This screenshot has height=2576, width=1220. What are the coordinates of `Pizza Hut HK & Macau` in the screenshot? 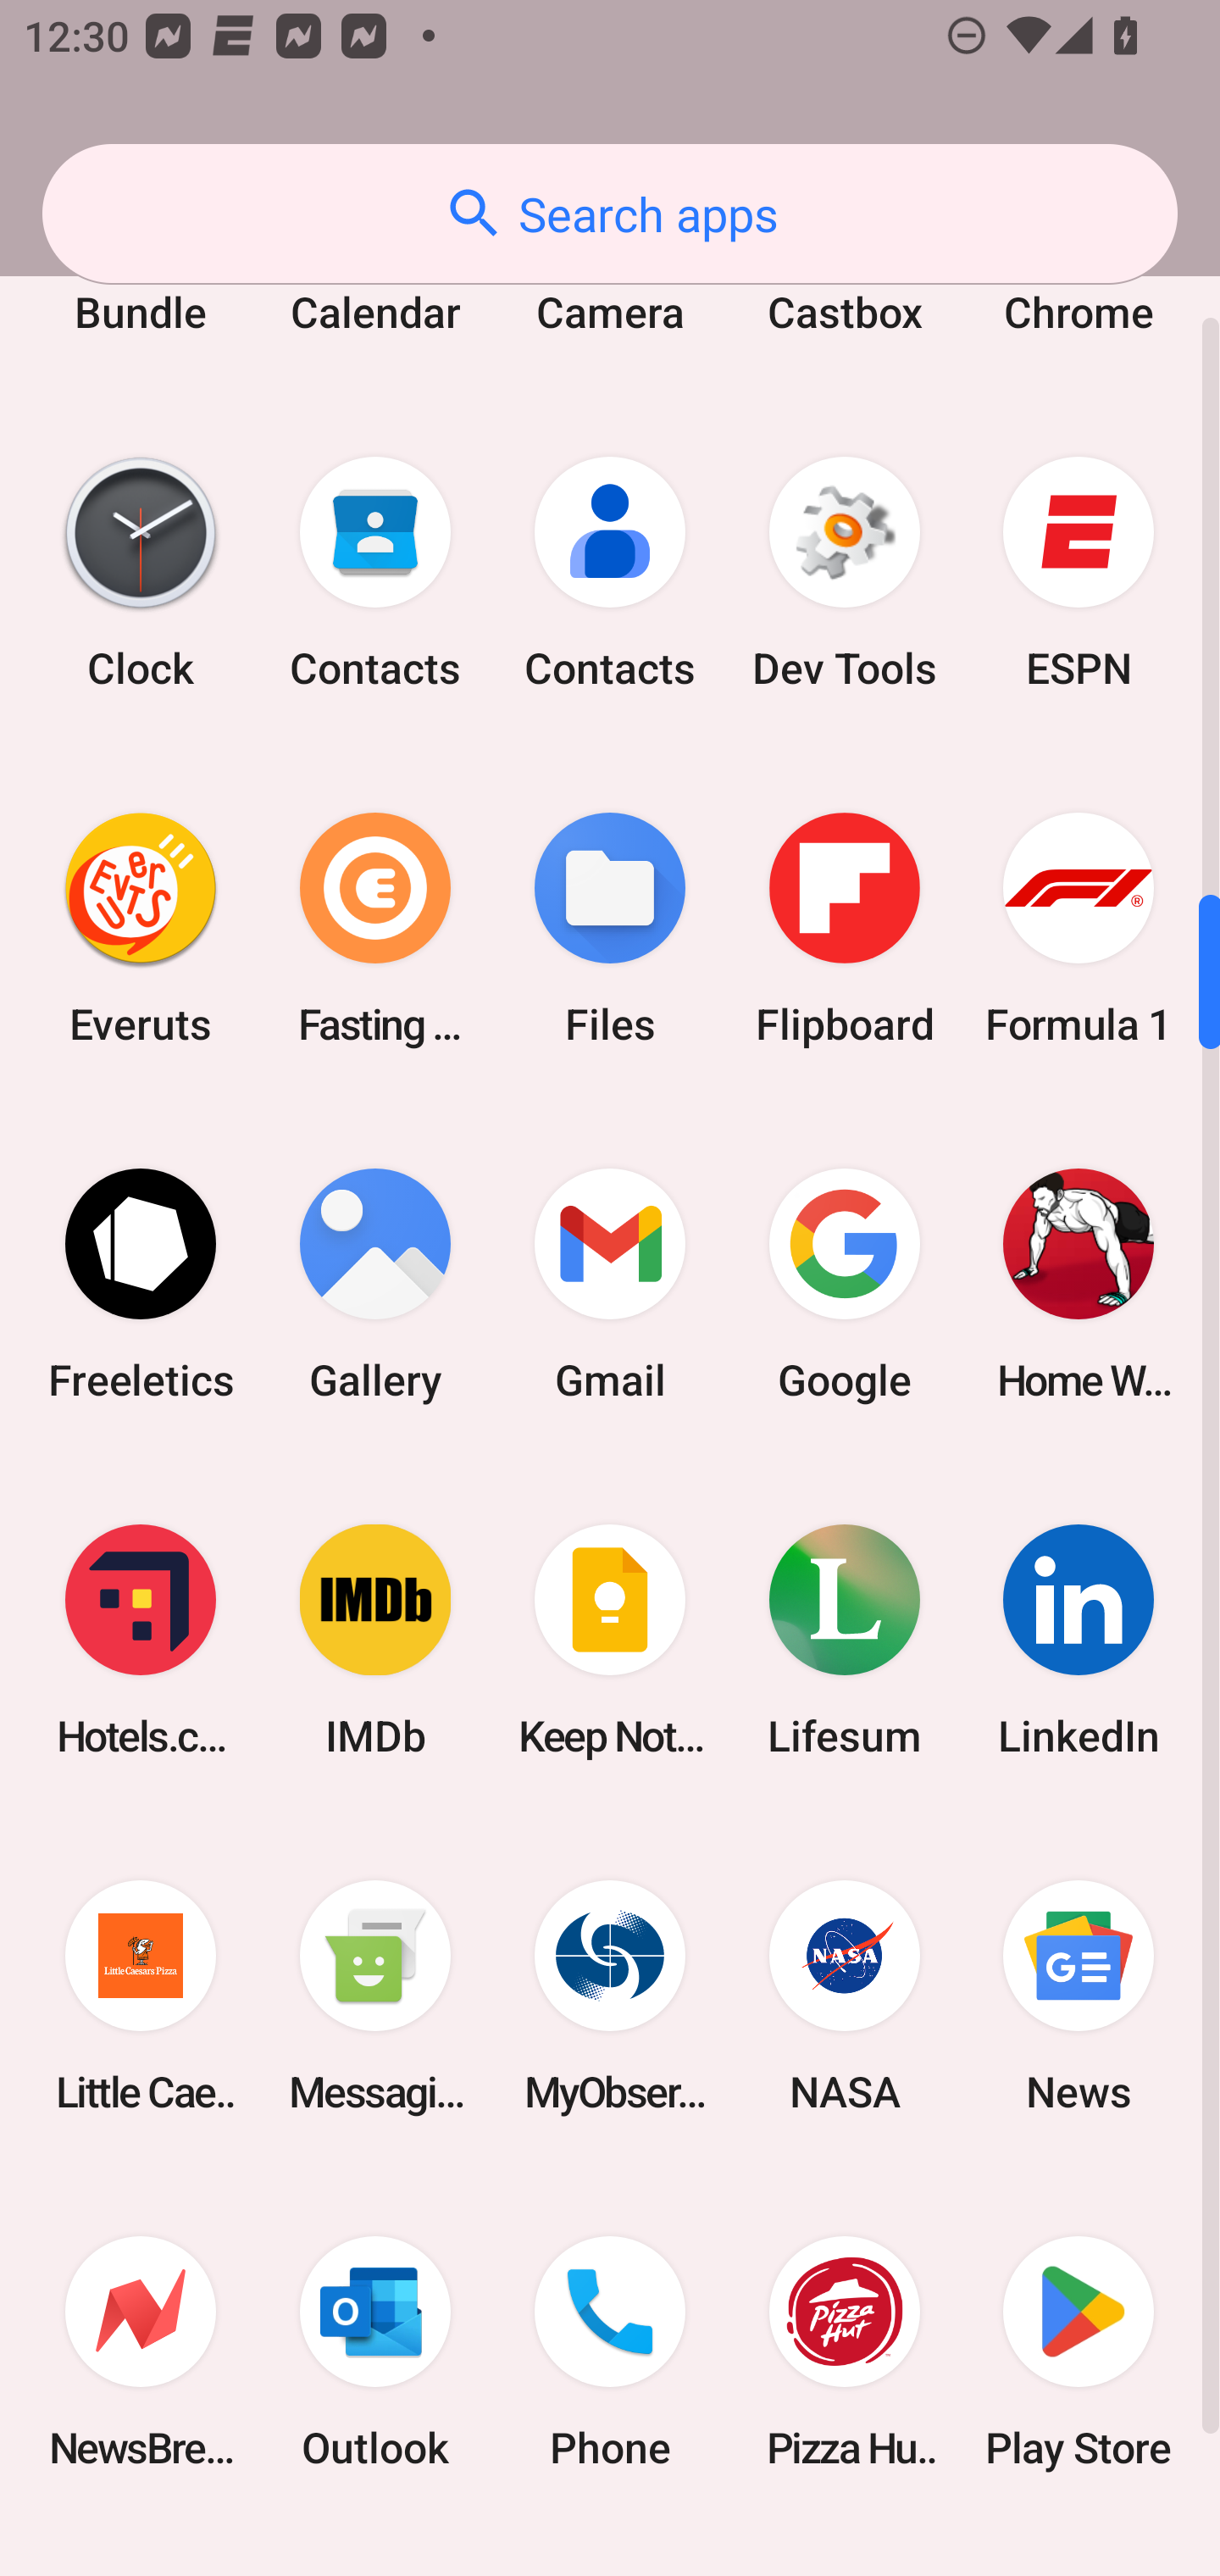 It's located at (844, 2351).